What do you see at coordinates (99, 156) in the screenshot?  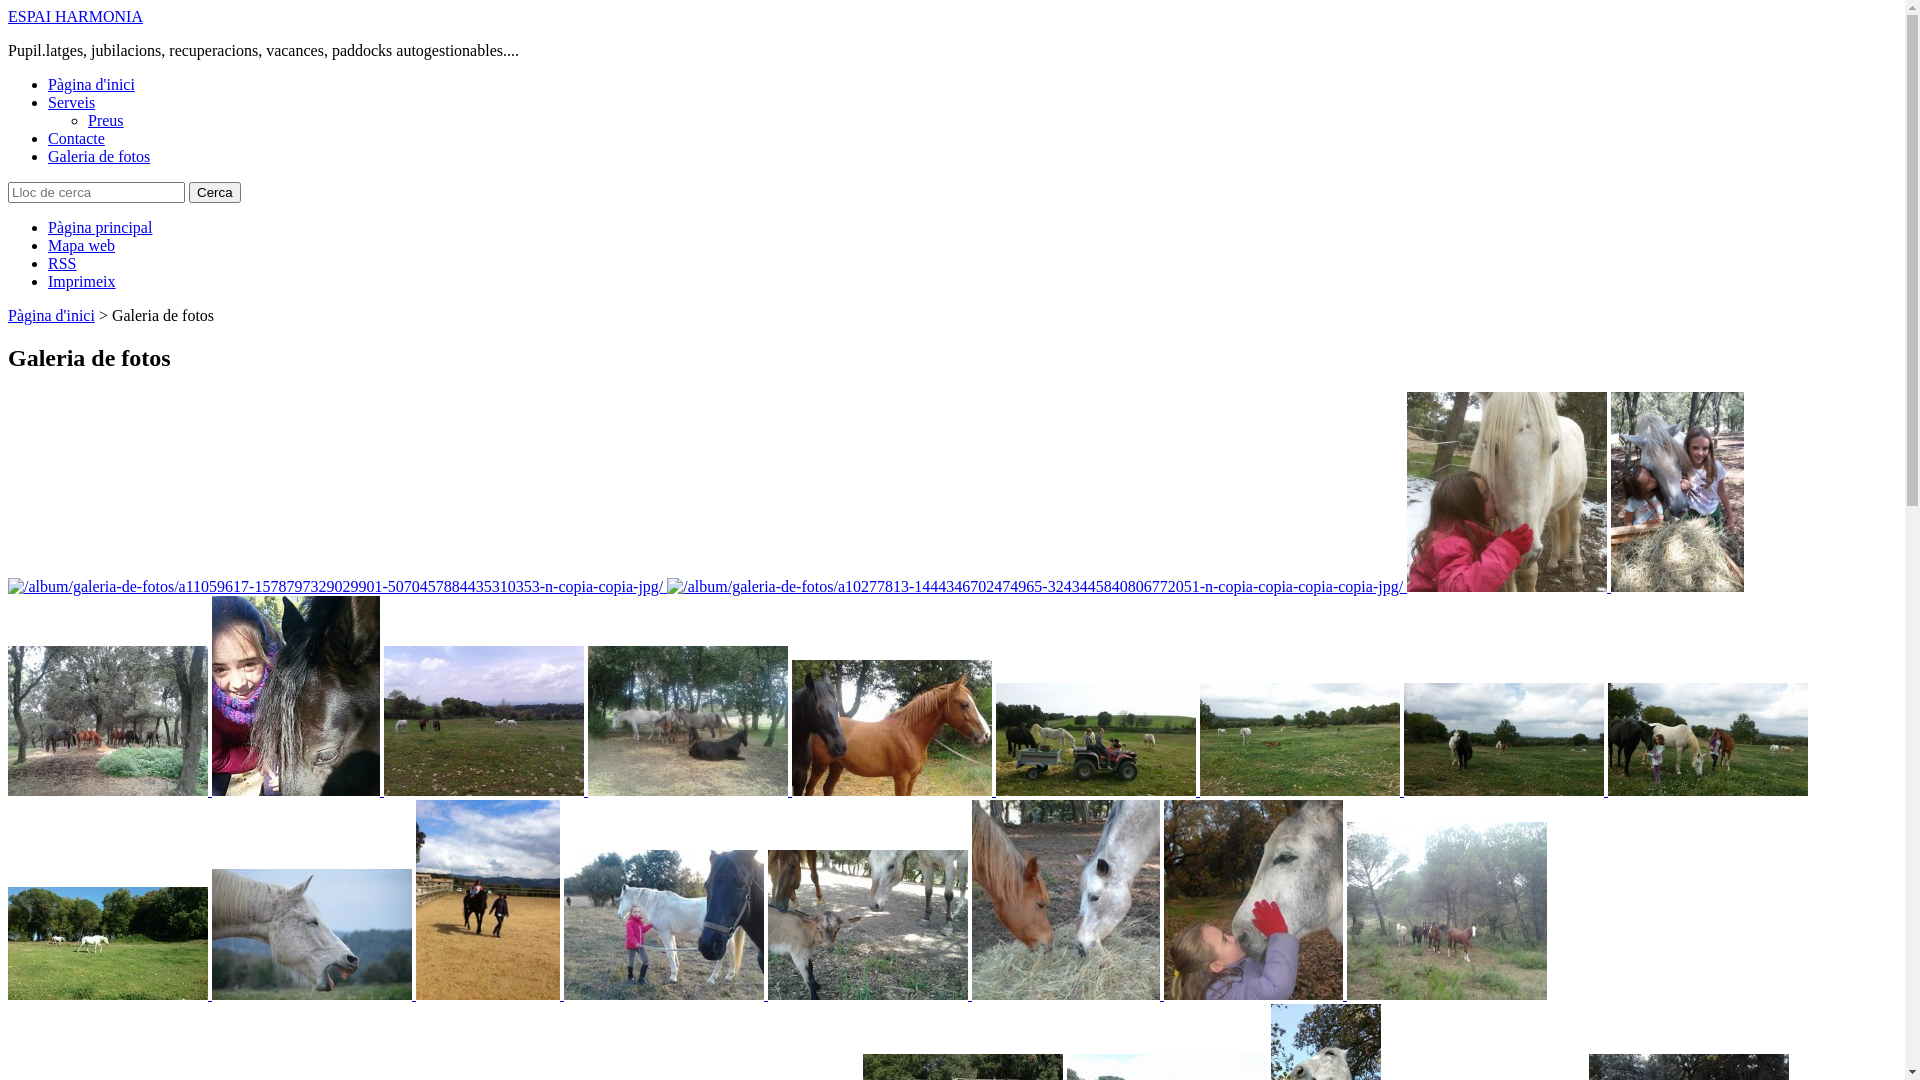 I see `Galeria de fotos` at bounding box center [99, 156].